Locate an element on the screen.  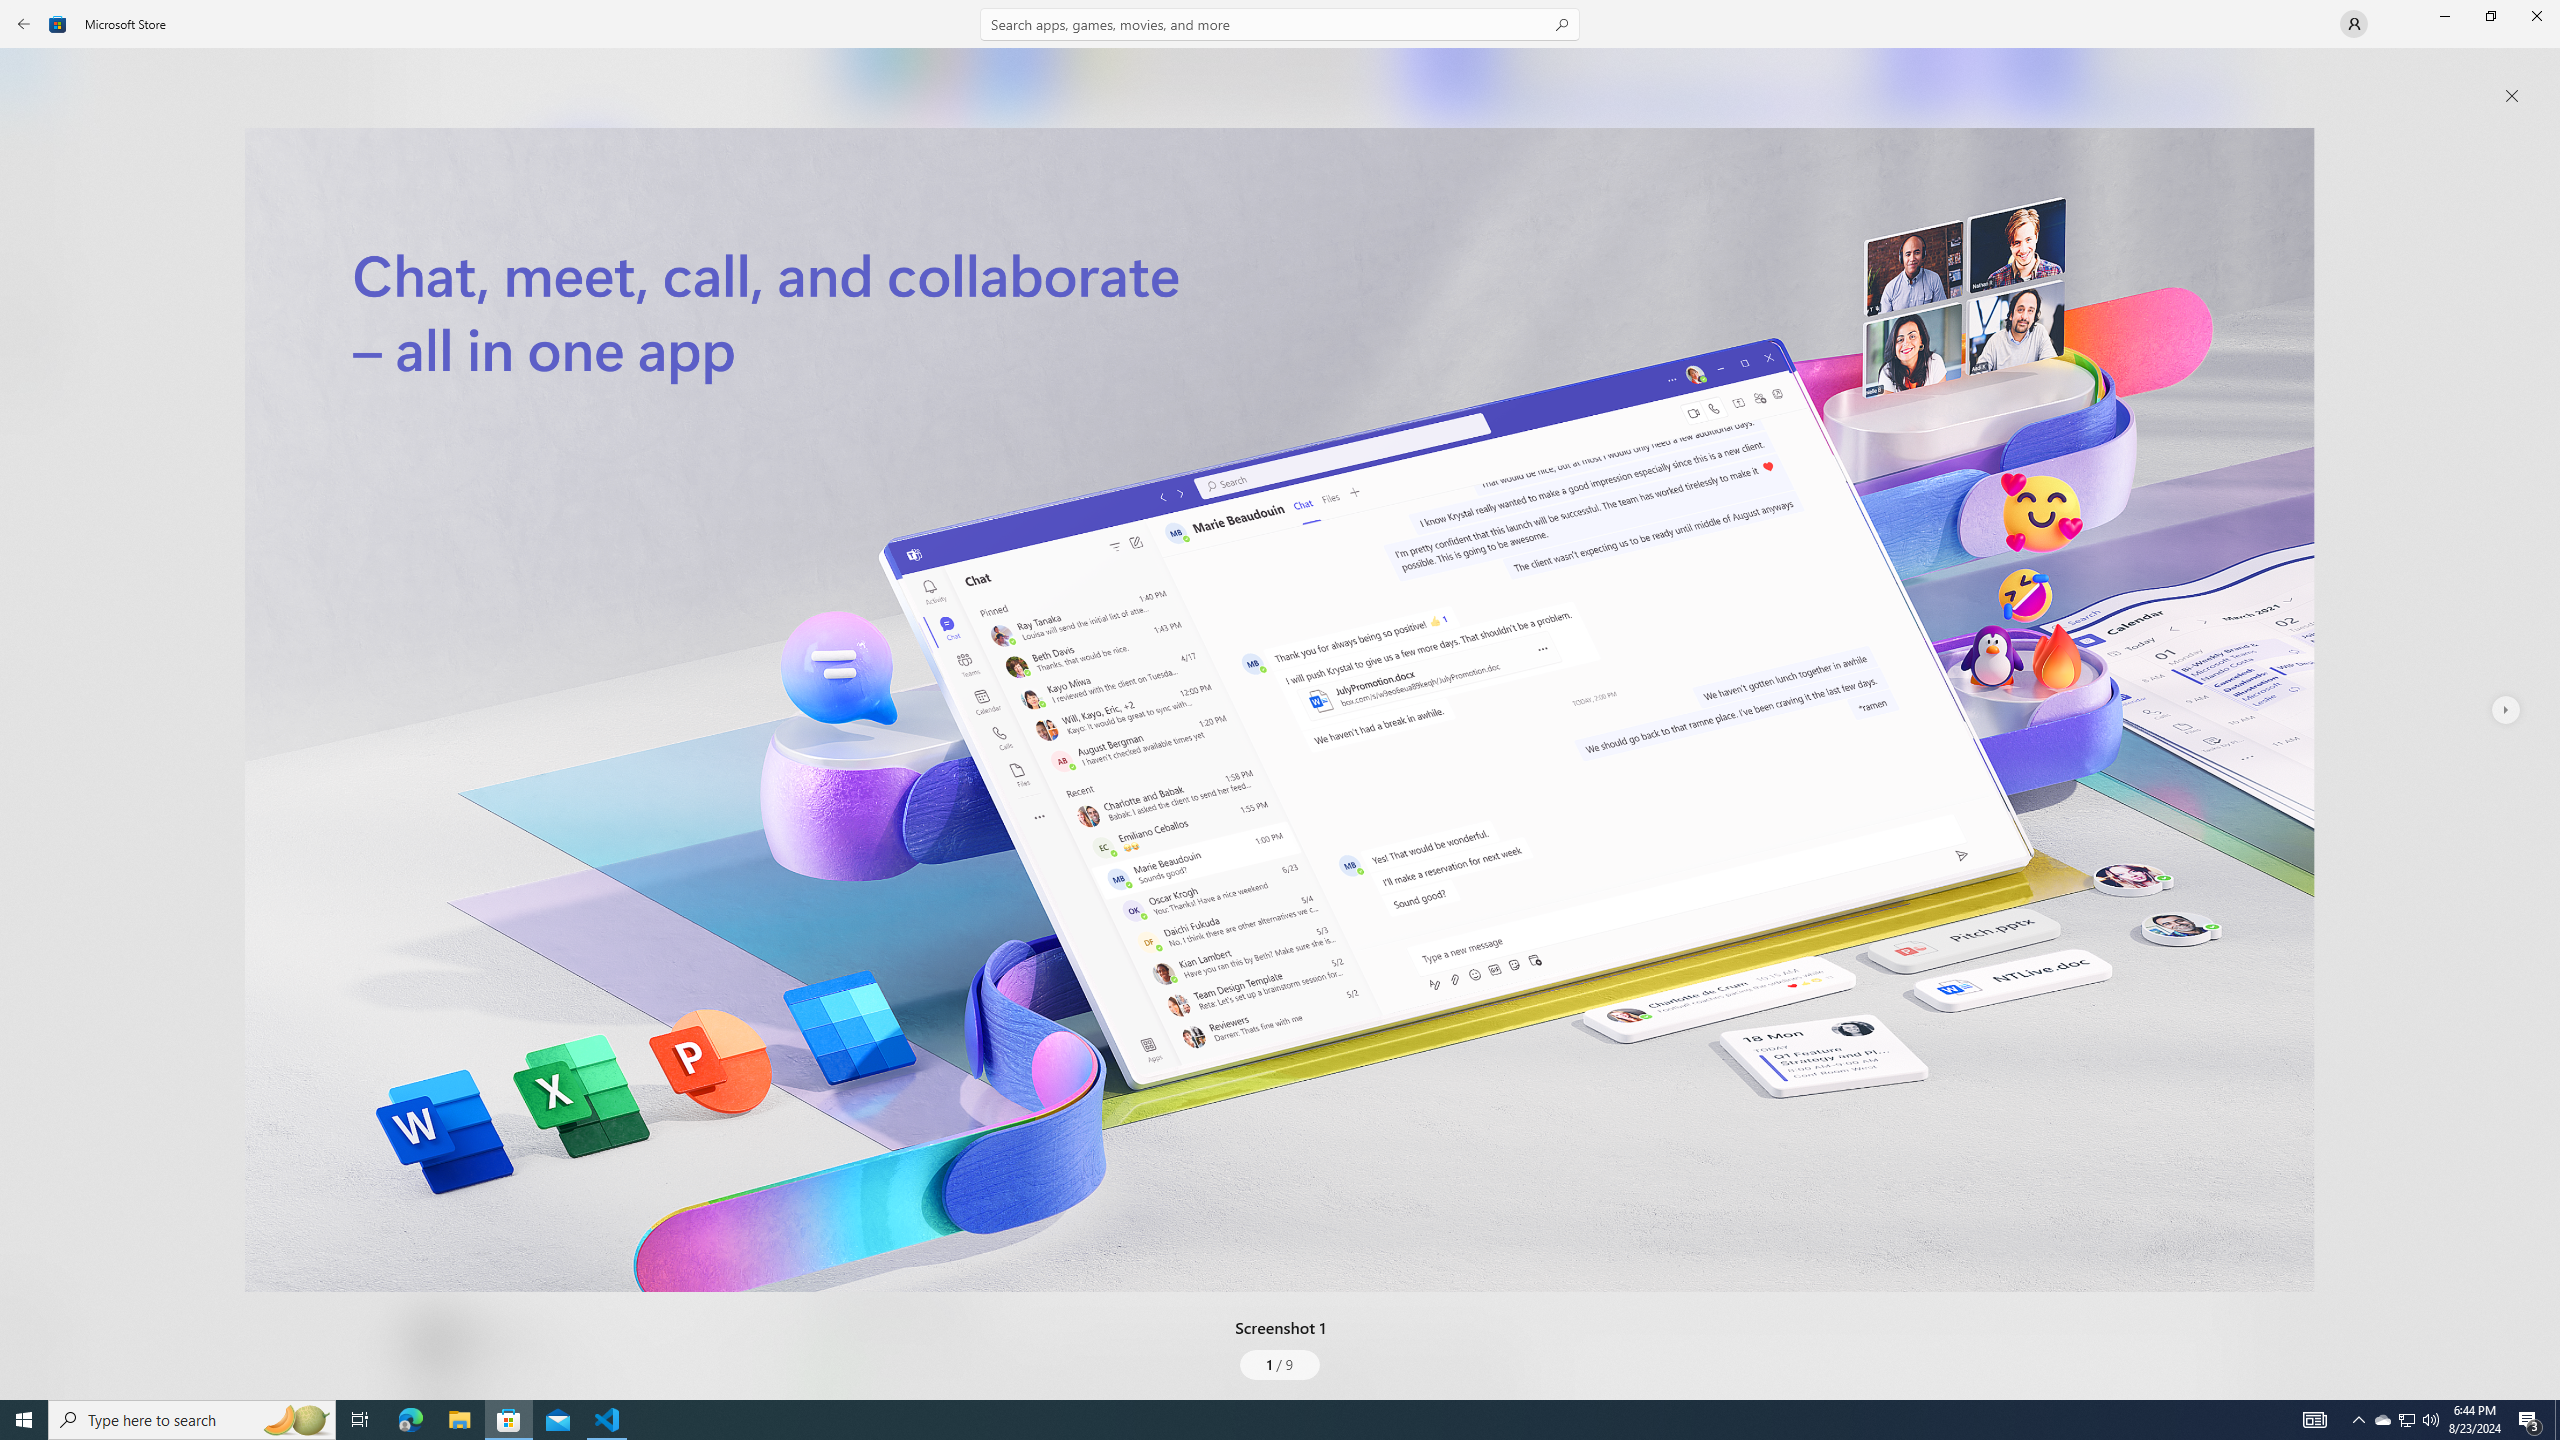
Show less is located at coordinates (850, 1238).